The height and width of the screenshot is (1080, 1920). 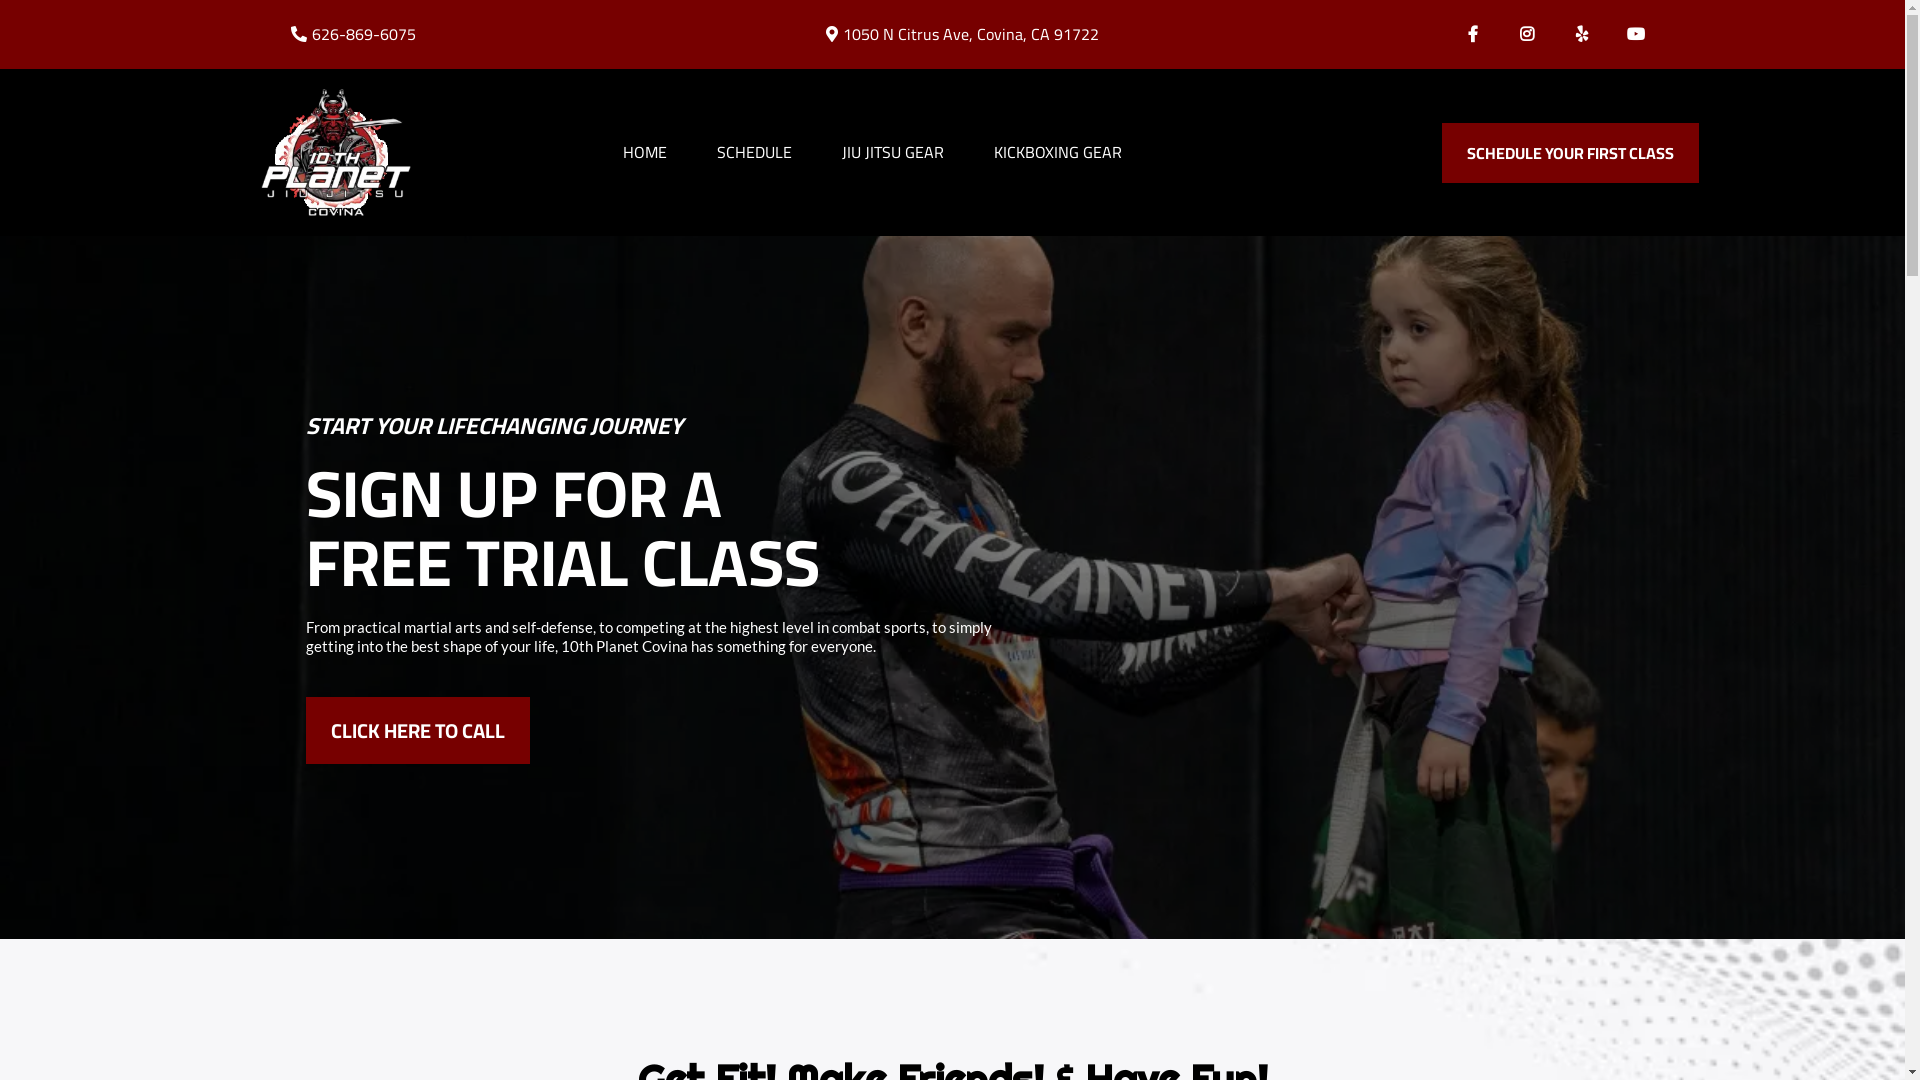 What do you see at coordinates (1058, 152) in the screenshot?
I see `KICKBOXING GEAR` at bounding box center [1058, 152].